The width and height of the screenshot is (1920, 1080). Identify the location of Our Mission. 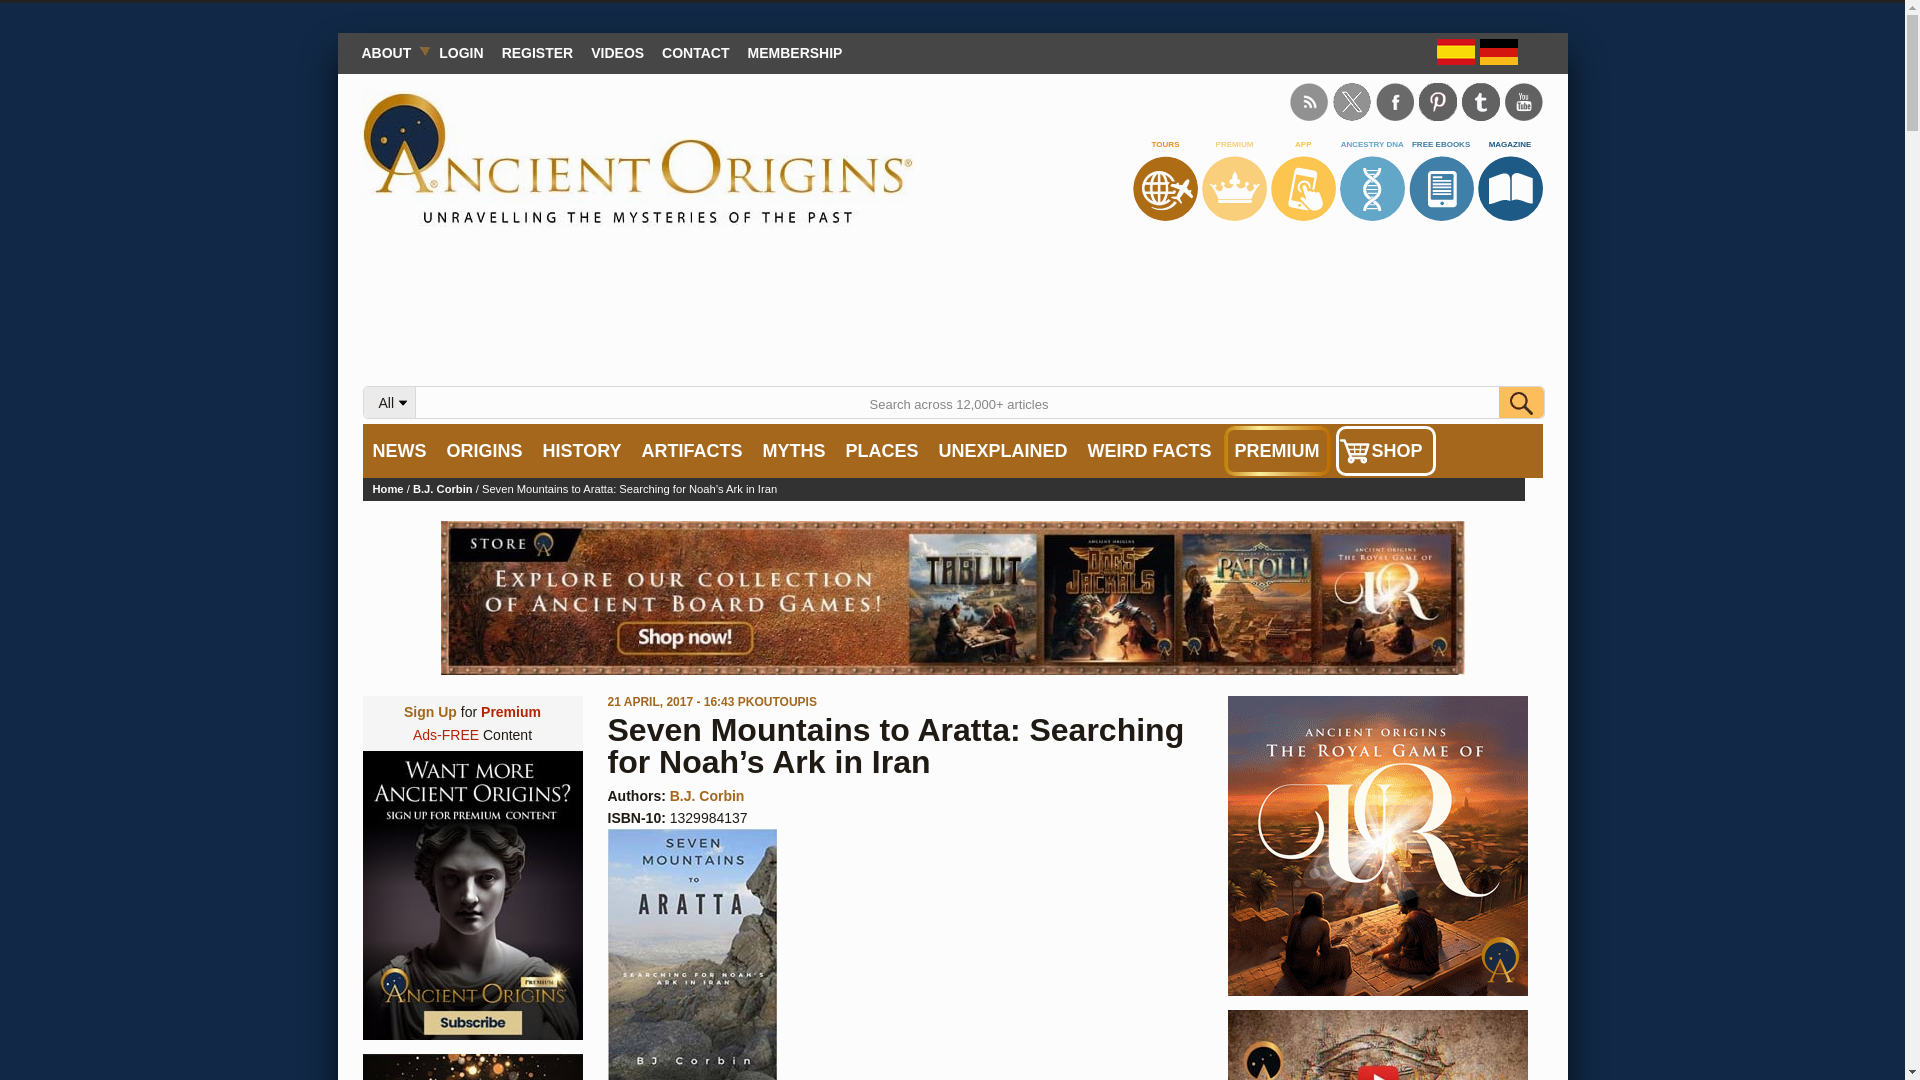
(390, 52).